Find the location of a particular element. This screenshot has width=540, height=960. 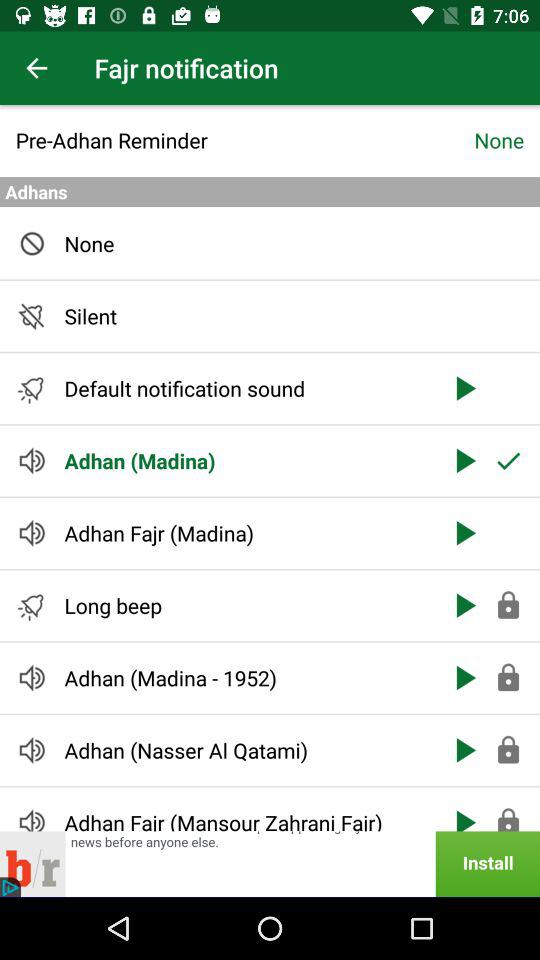

swipe to the adhans icon is located at coordinates (270, 192).